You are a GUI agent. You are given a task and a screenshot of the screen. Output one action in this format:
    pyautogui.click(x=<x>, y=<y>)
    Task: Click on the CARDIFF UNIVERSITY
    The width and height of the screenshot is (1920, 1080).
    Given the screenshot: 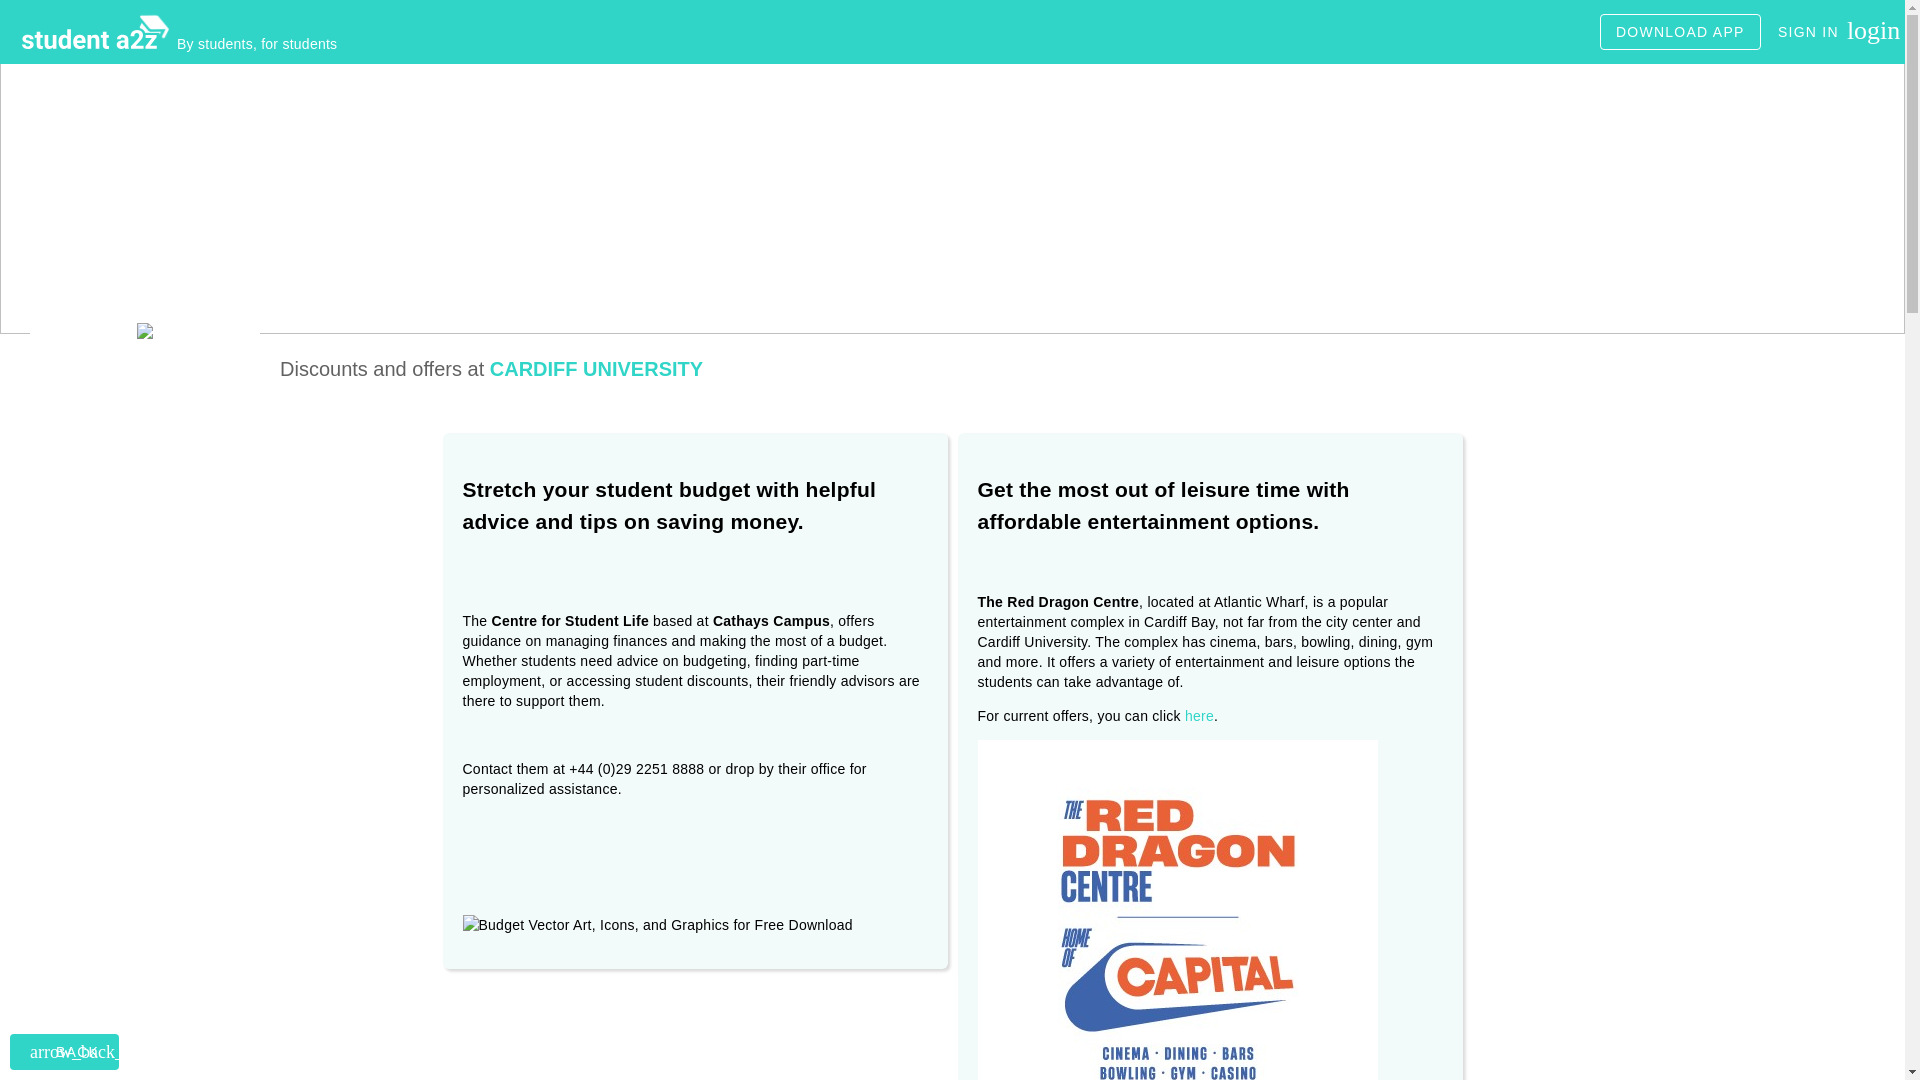 What is the action you would take?
    pyautogui.click(x=596, y=368)
    